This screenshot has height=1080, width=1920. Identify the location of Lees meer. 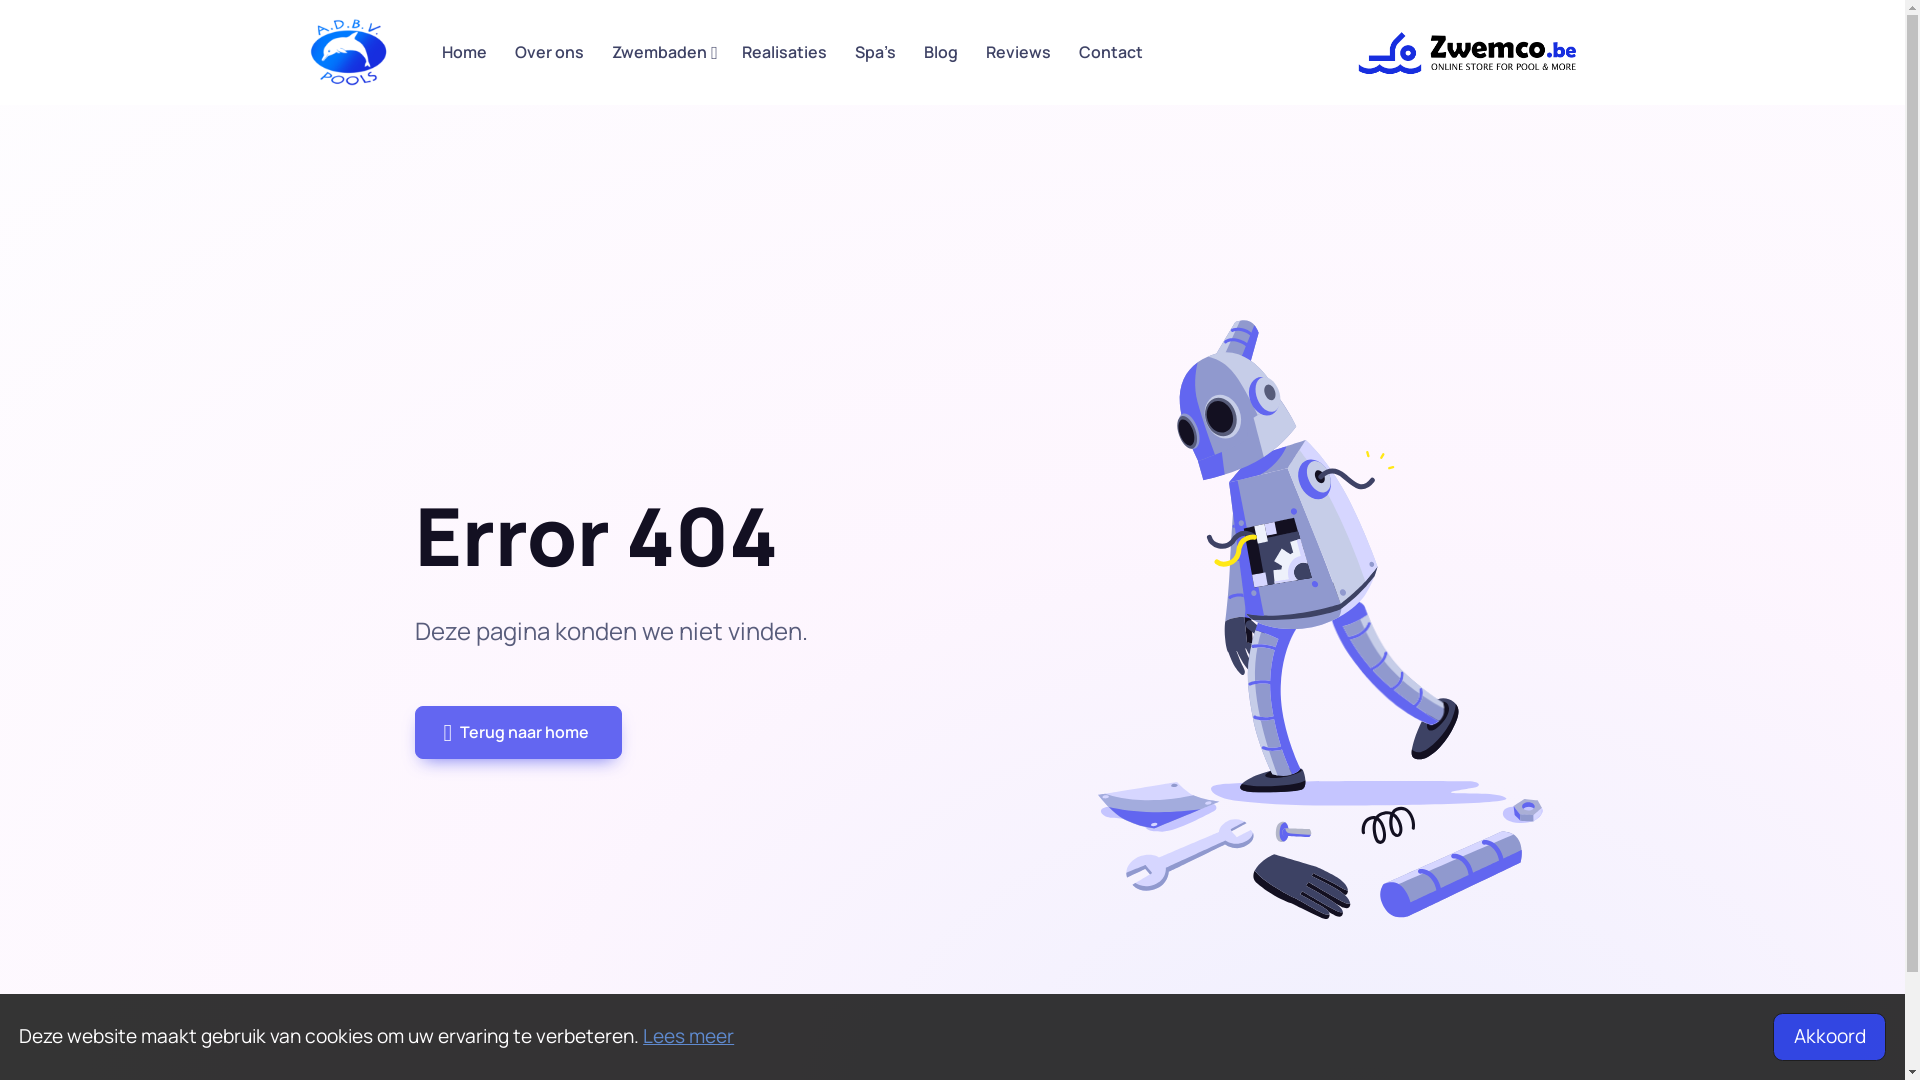
(688, 1036).